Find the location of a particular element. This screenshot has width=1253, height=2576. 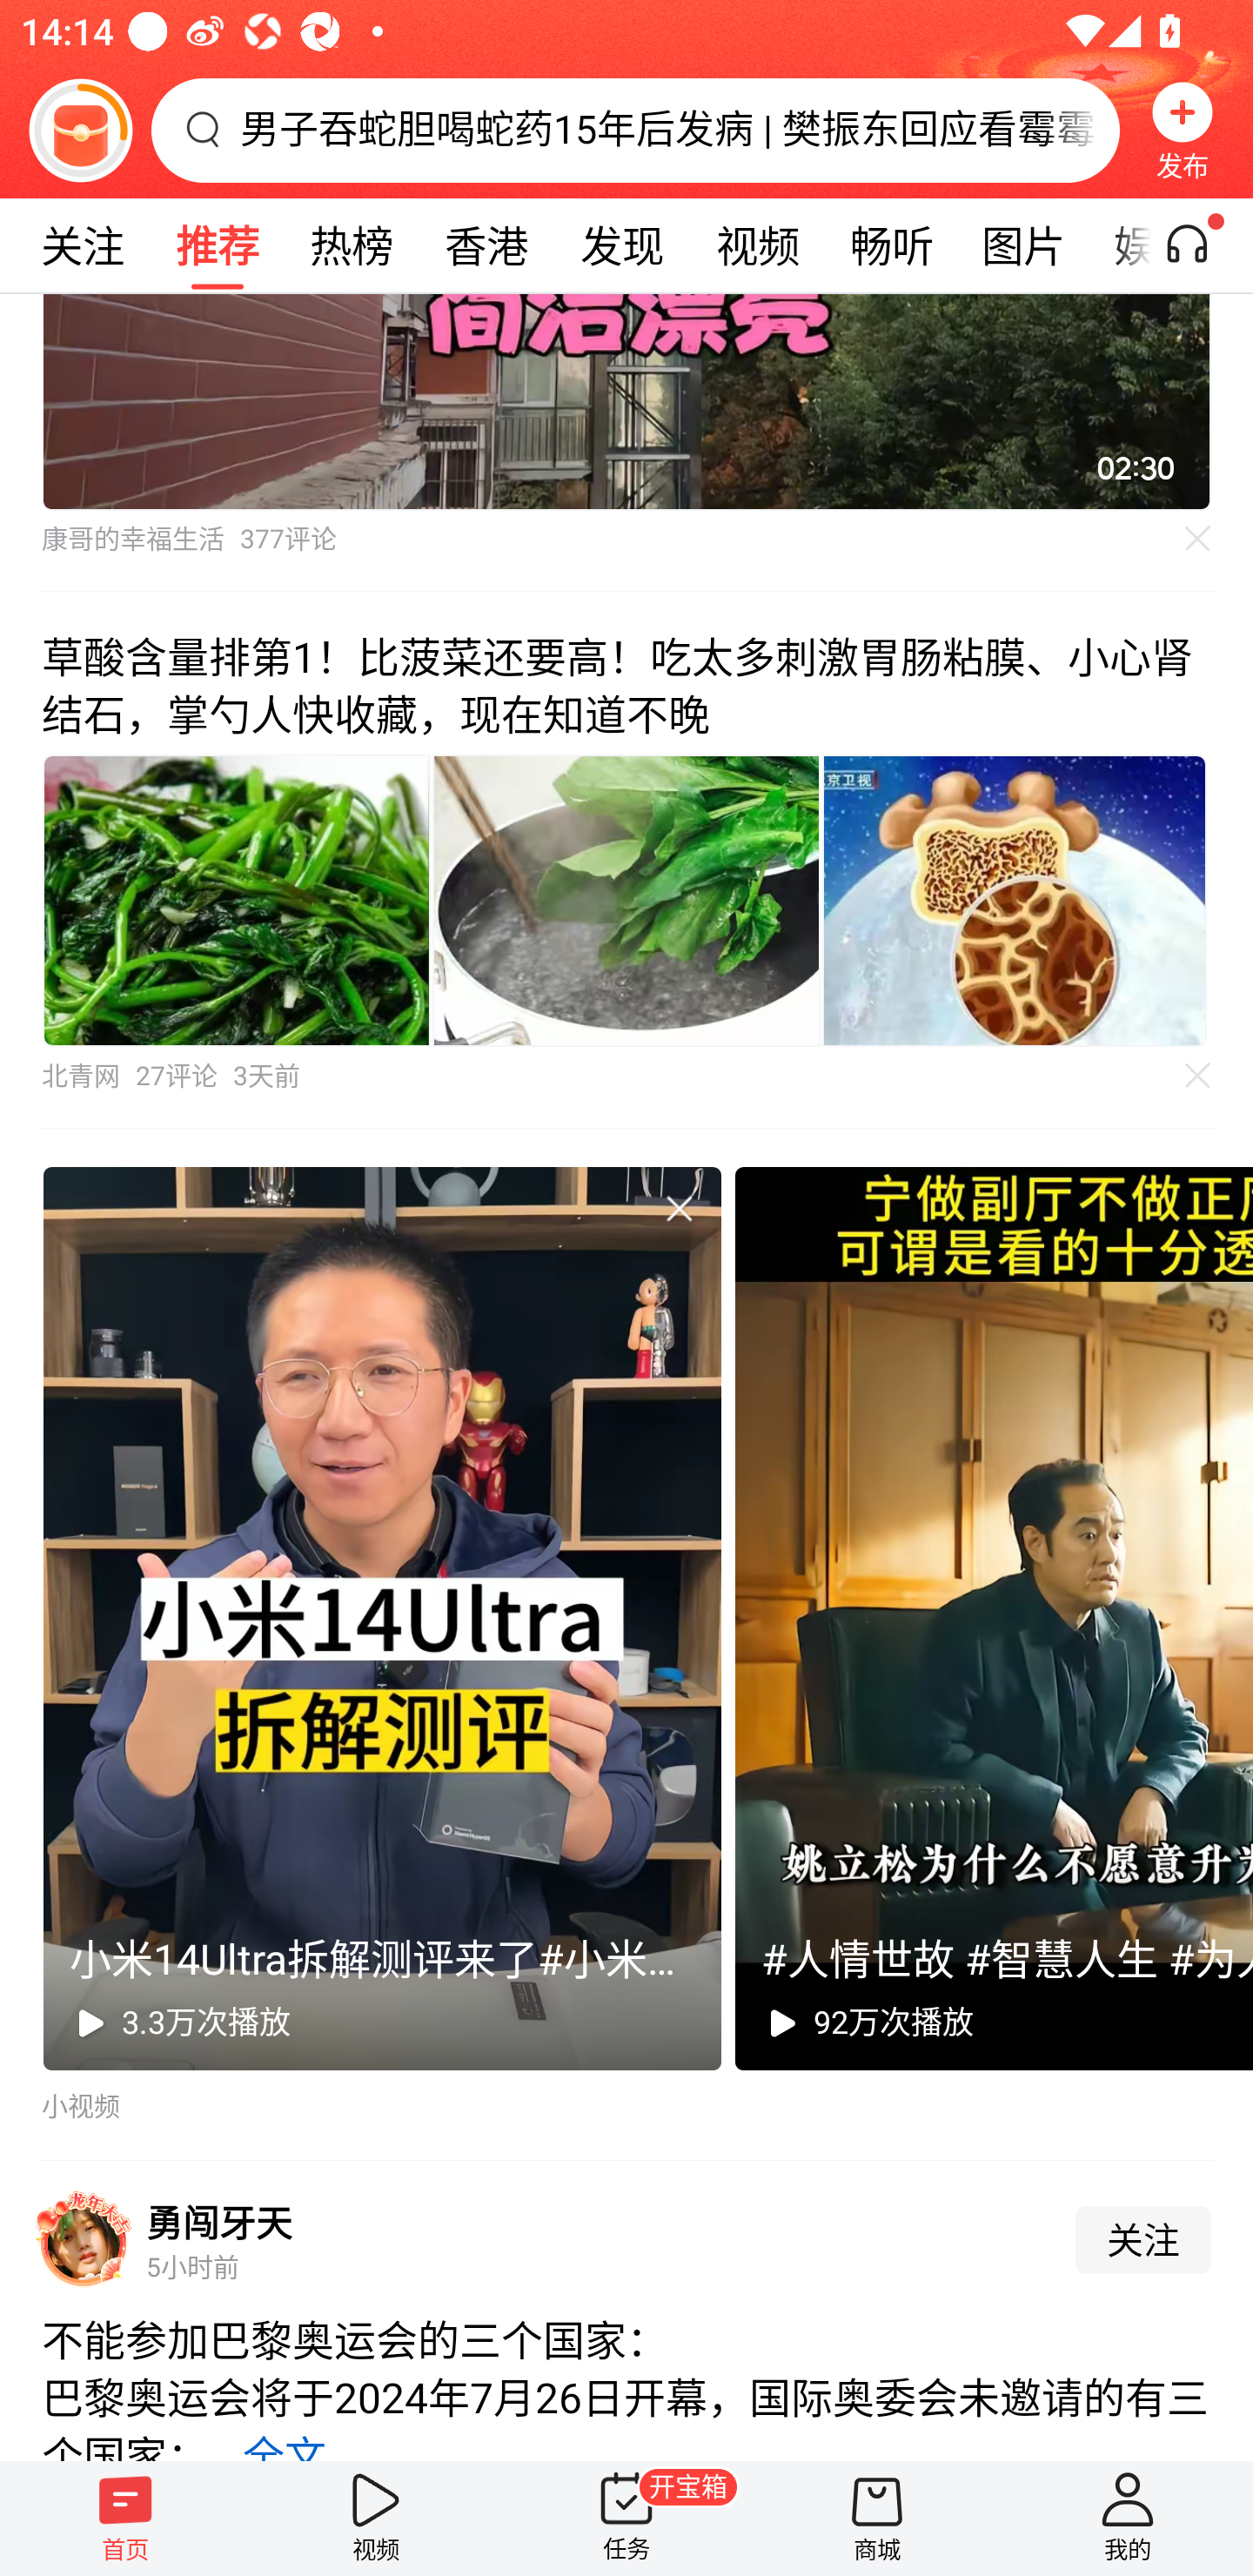

关注 is located at coordinates (82, 245).